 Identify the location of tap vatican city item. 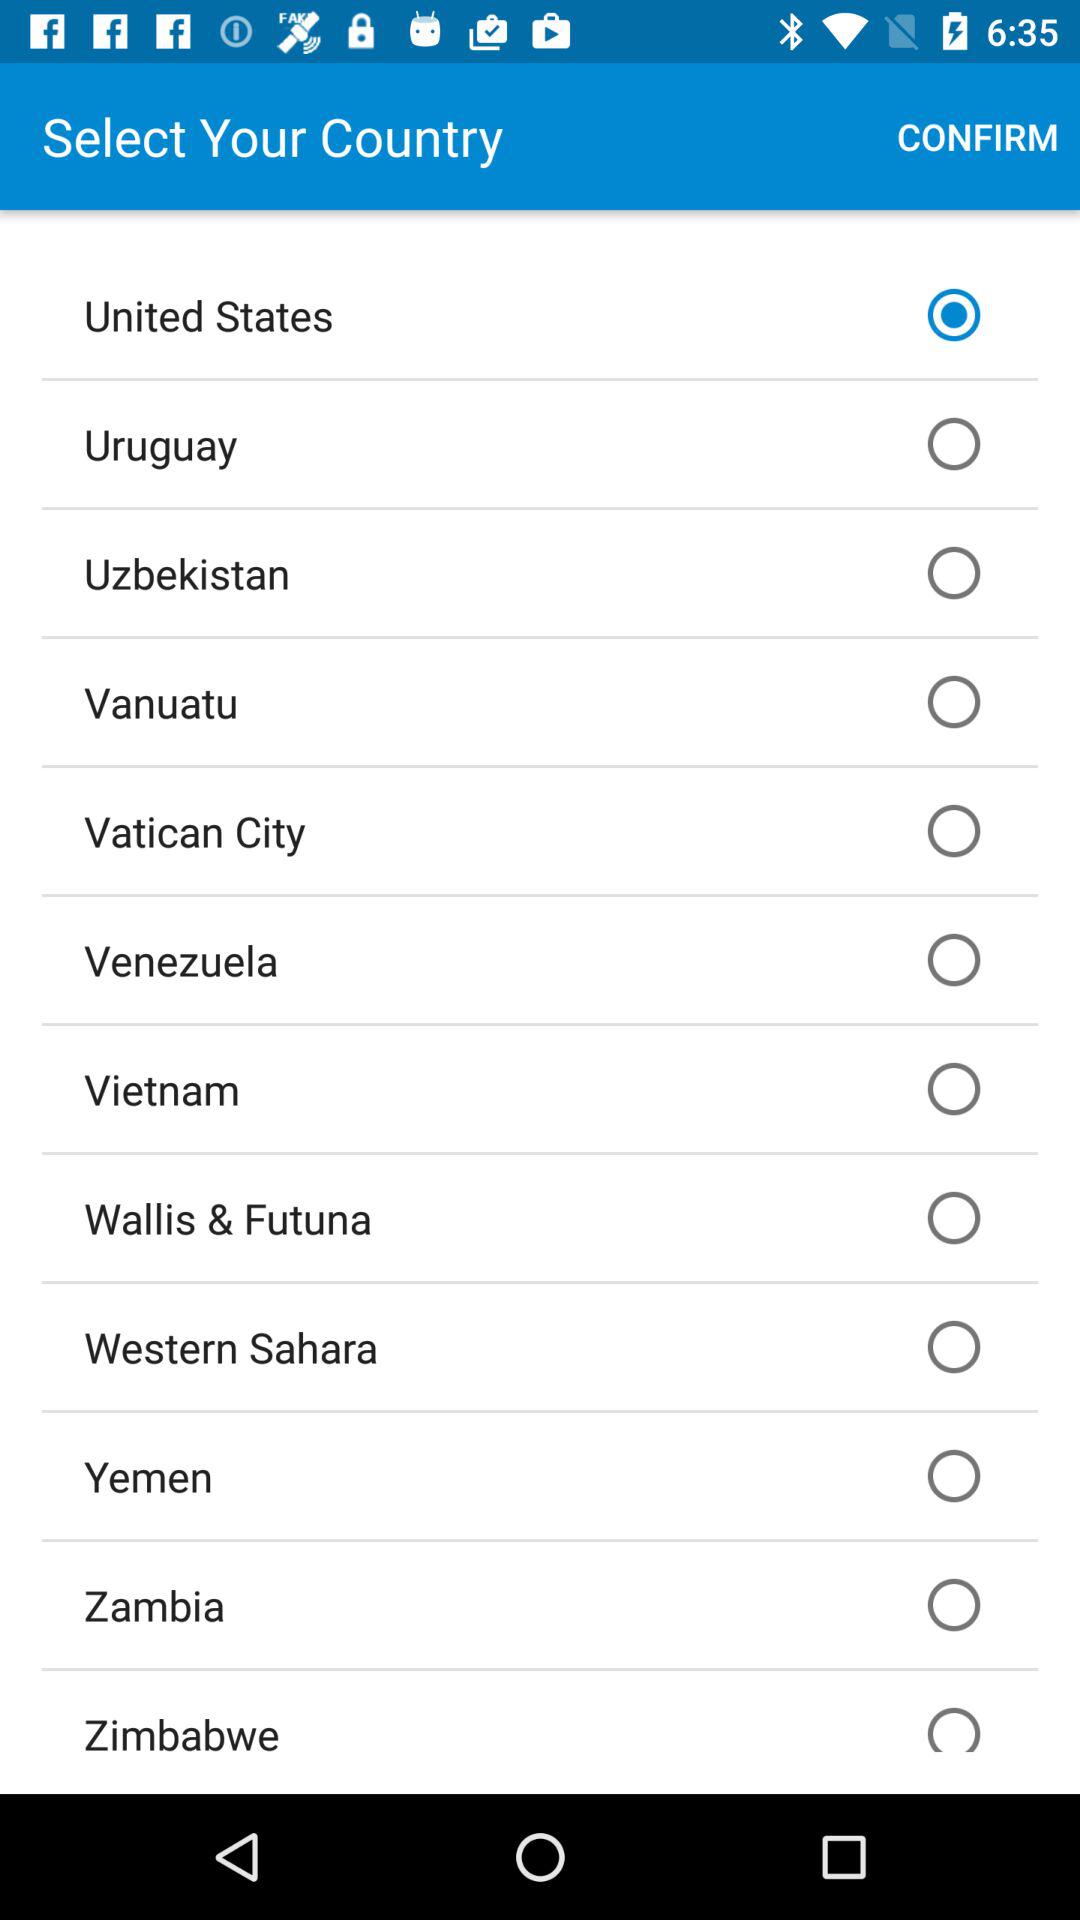
(540, 830).